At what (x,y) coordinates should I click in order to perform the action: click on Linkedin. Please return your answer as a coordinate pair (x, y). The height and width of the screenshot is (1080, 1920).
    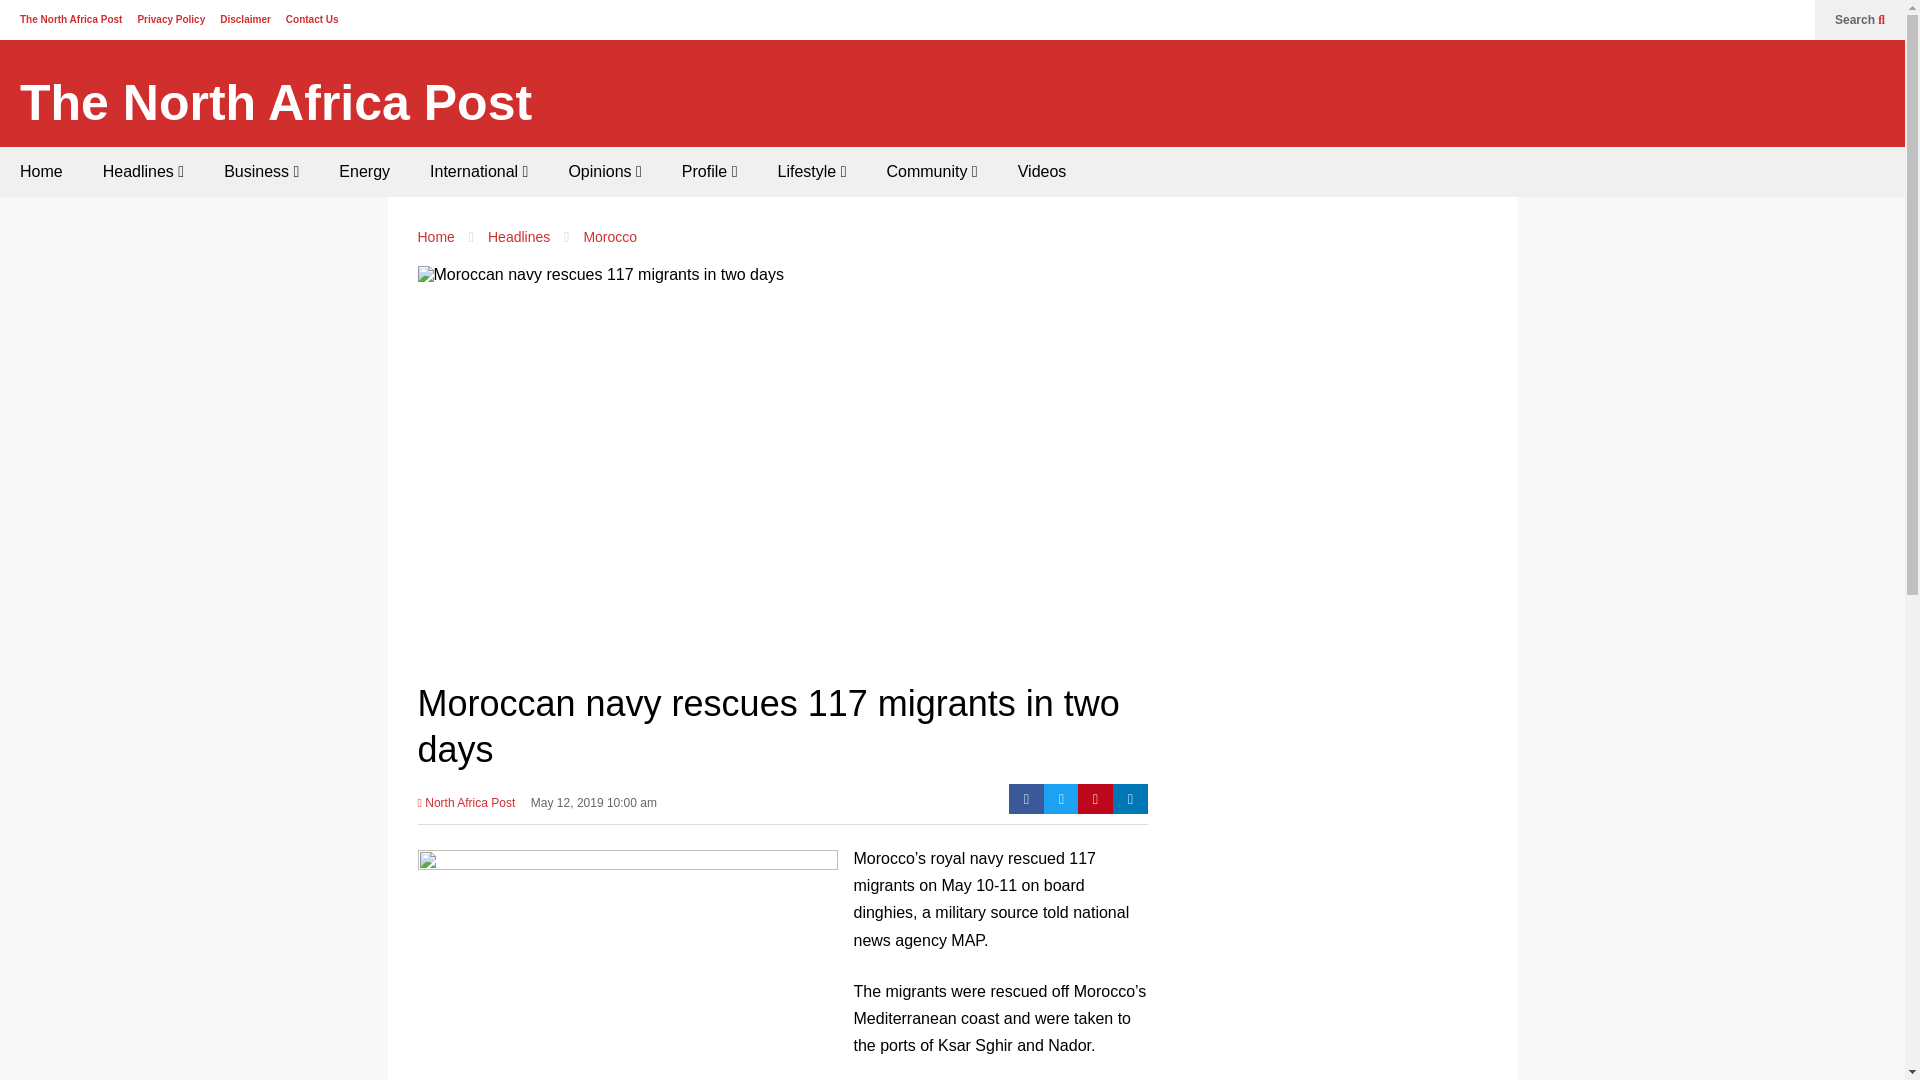
    Looking at the image, I should click on (1130, 799).